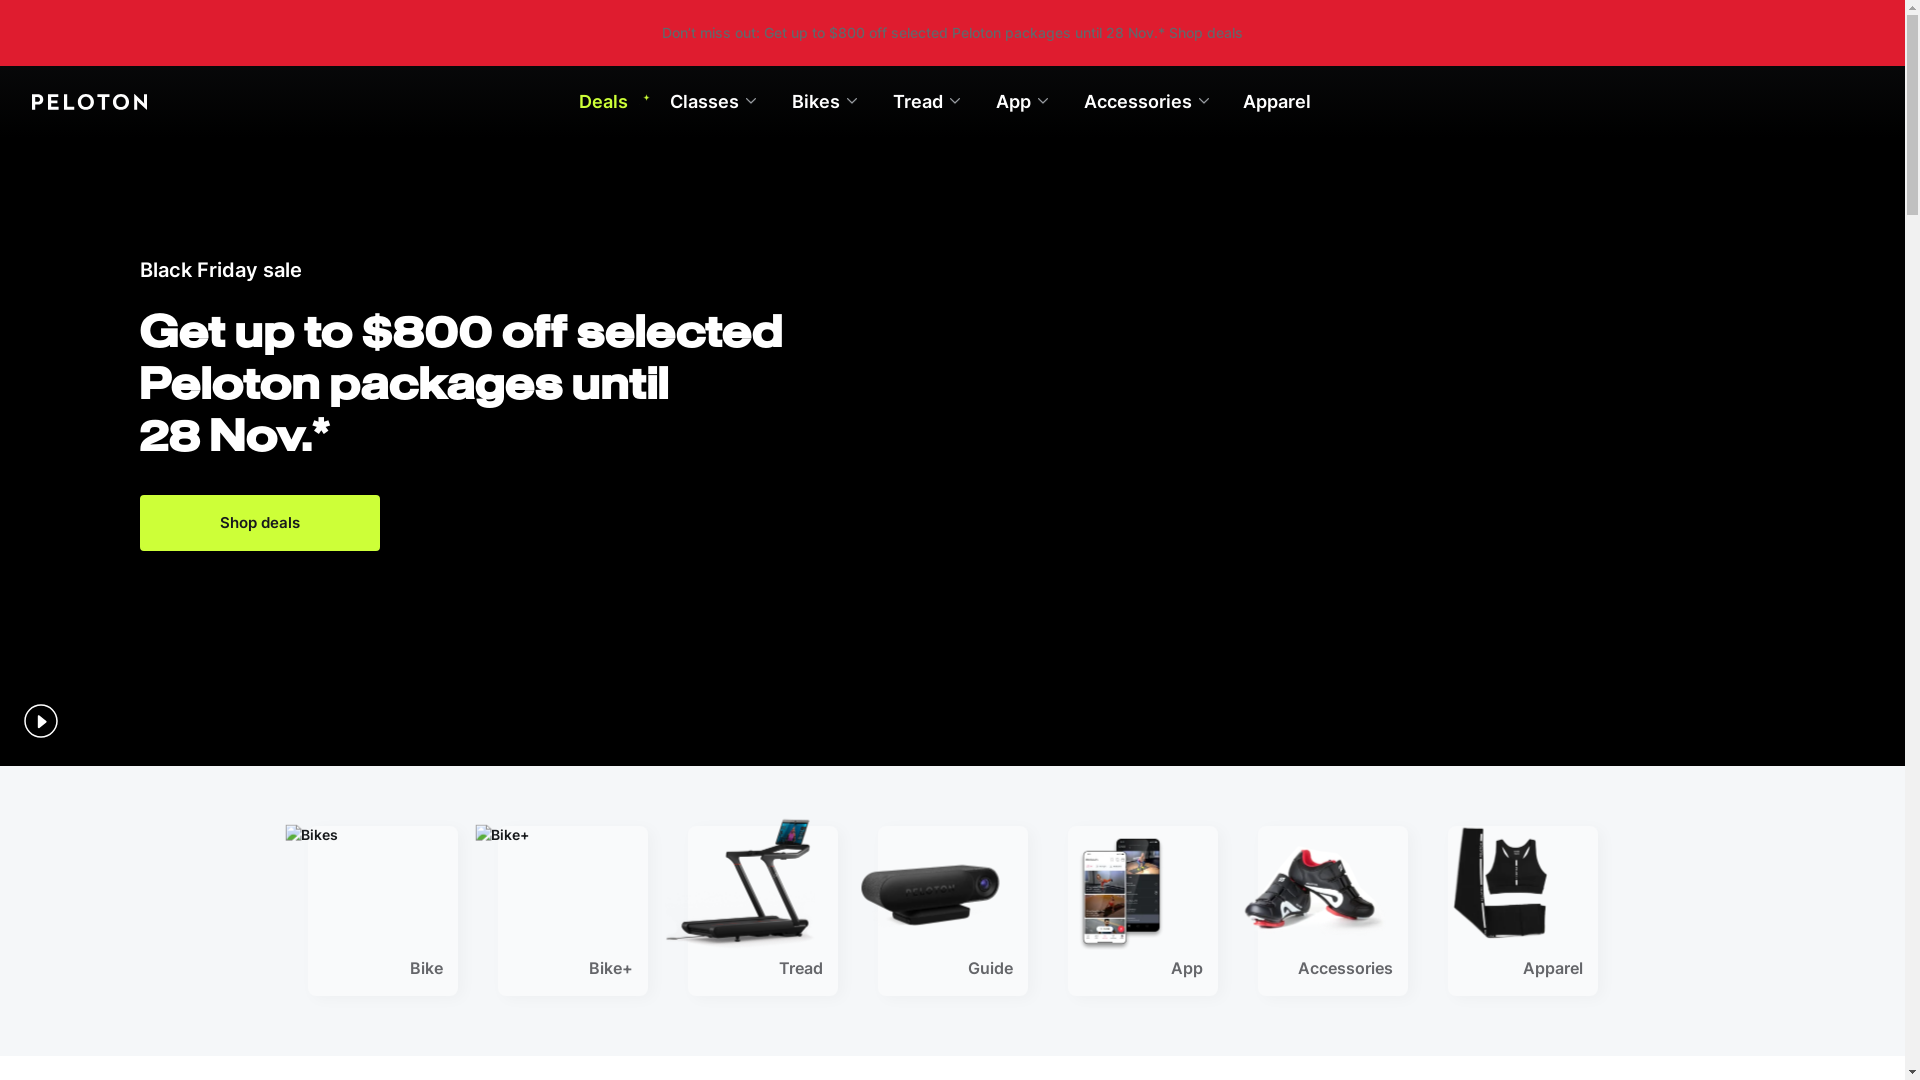 Image resolution: width=1920 pixels, height=1080 pixels. I want to click on Deals, so click(614, 102).